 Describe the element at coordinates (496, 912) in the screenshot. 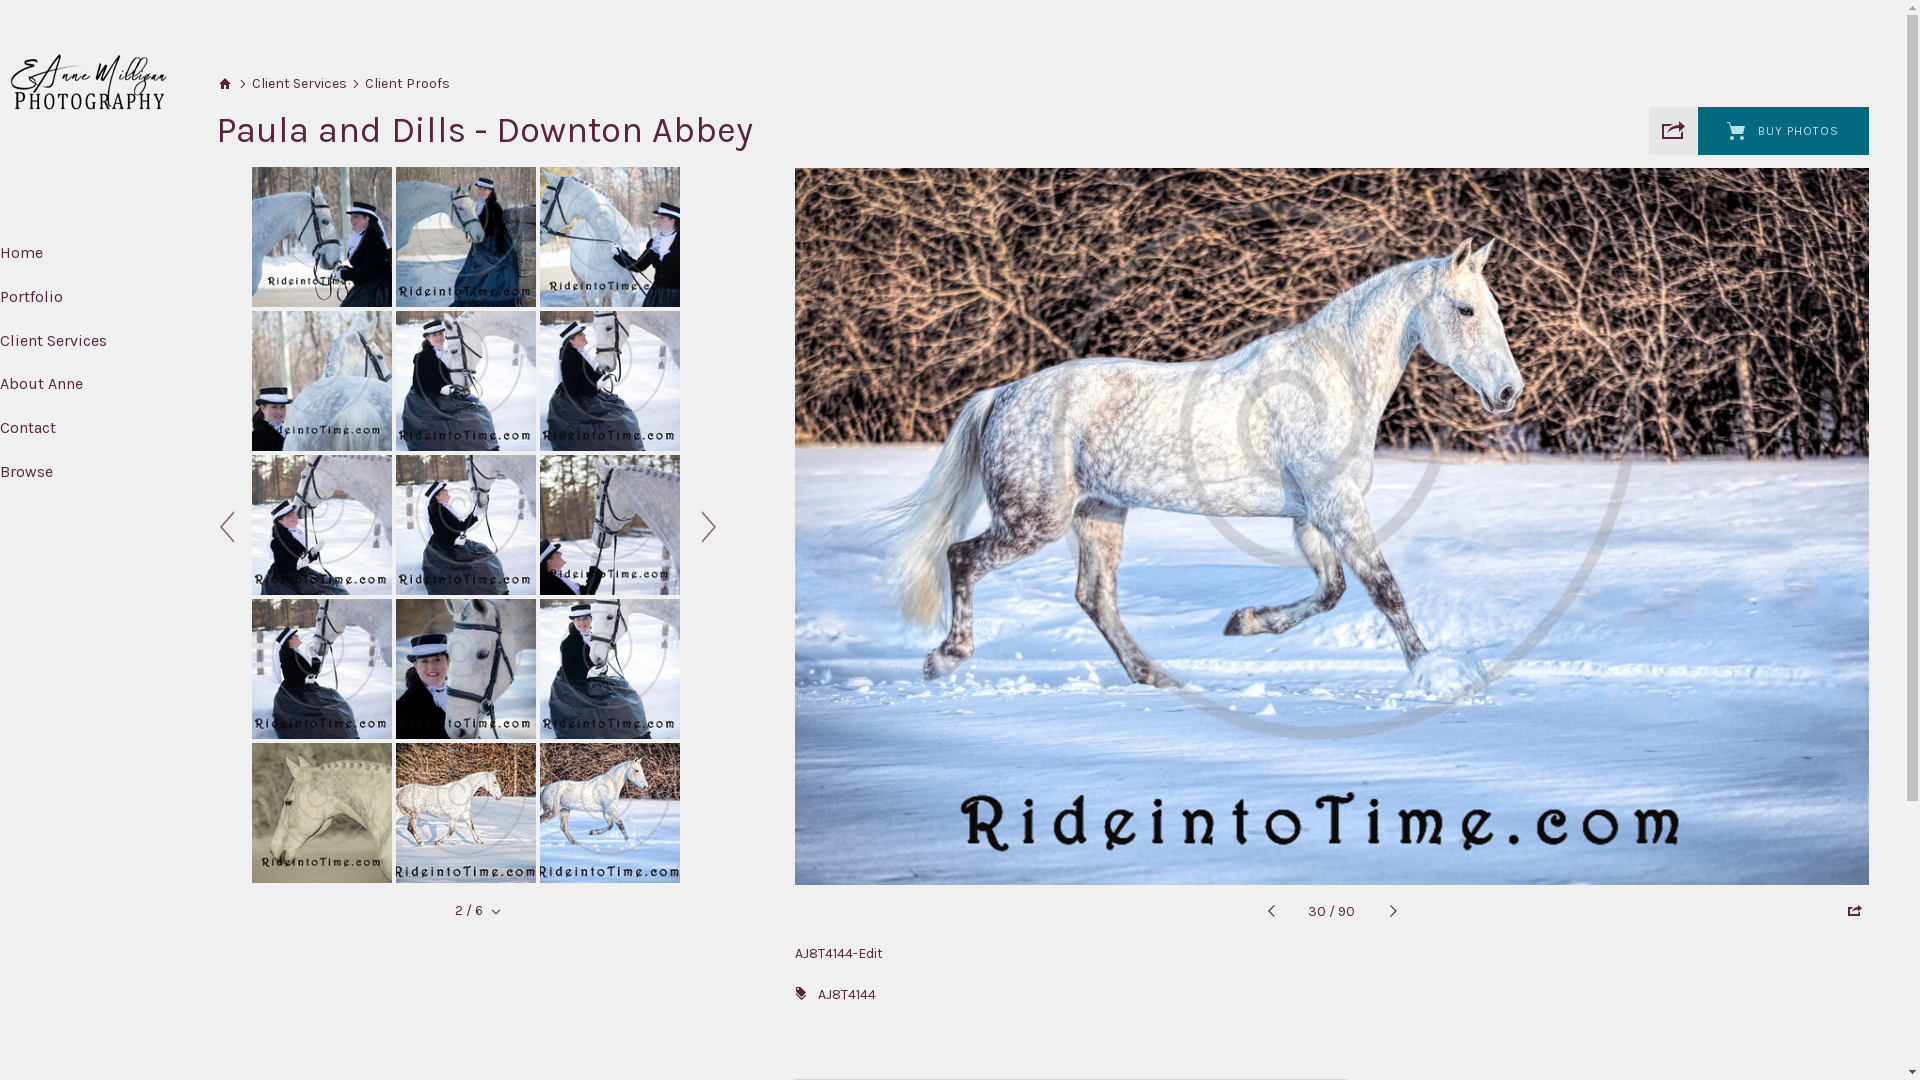

I see `AngleBracketDown` at that location.